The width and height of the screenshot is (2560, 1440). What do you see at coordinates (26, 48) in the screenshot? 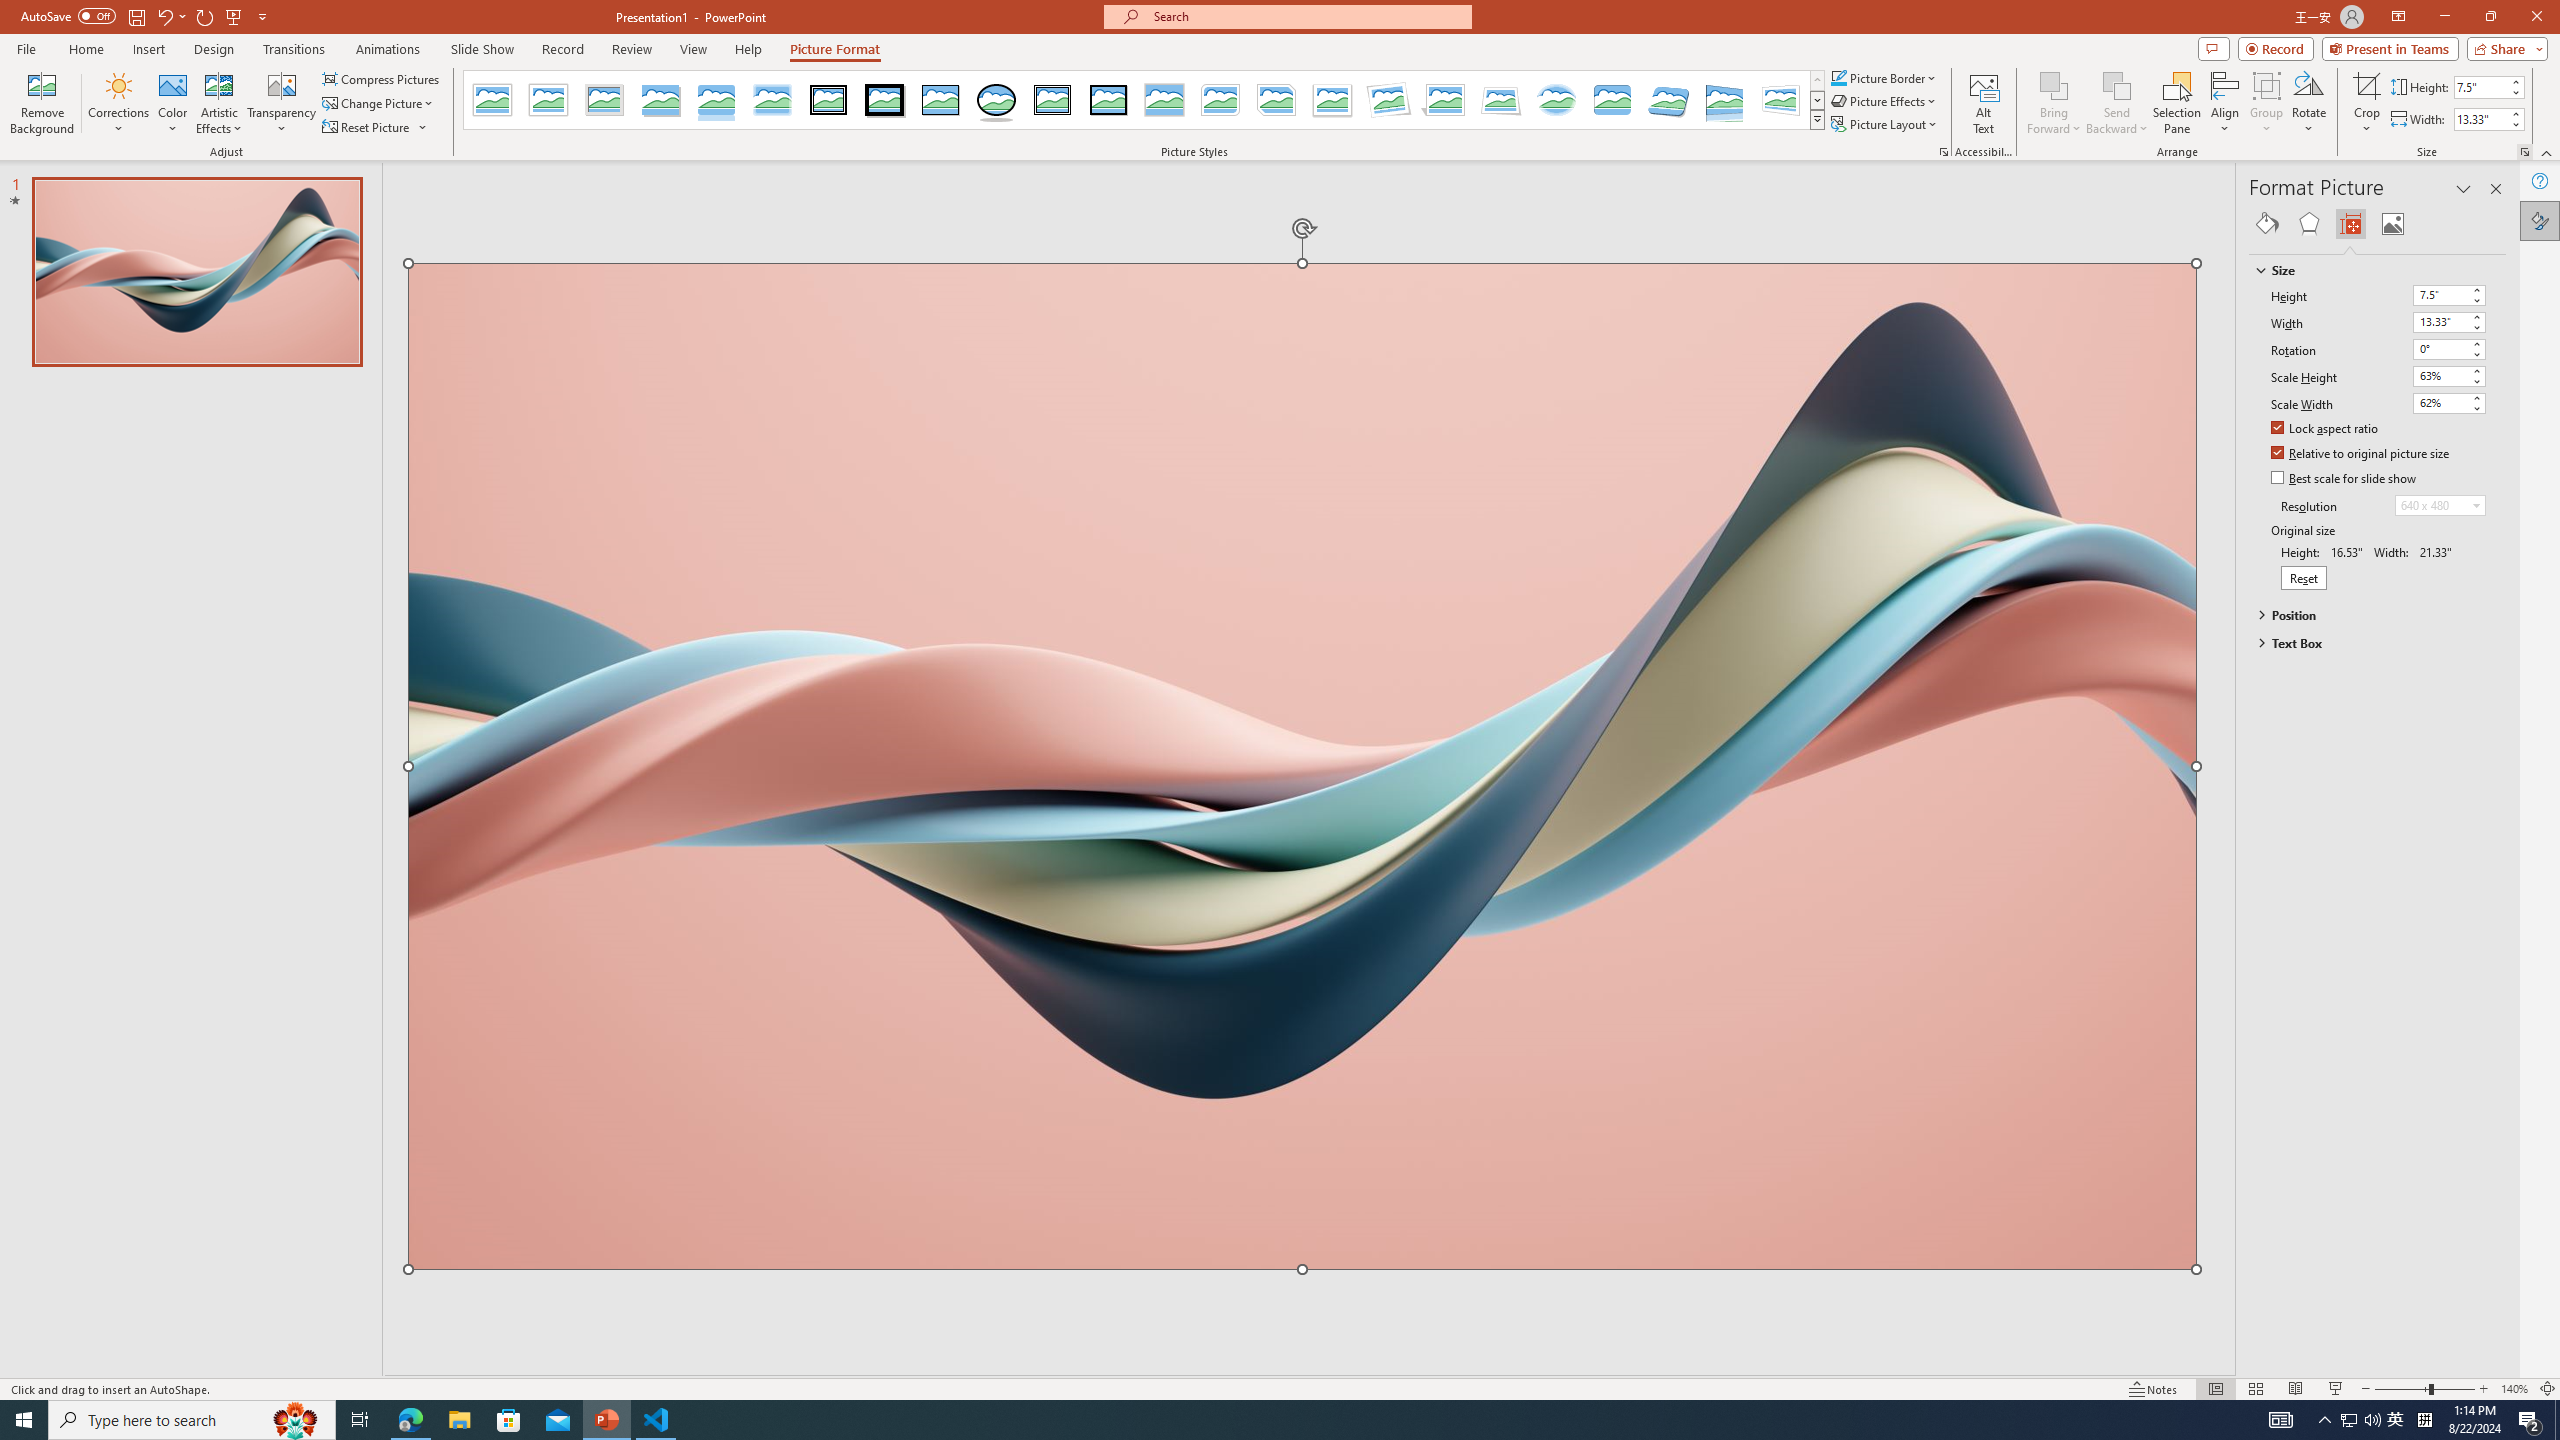
I see `File Tab` at bounding box center [26, 48].